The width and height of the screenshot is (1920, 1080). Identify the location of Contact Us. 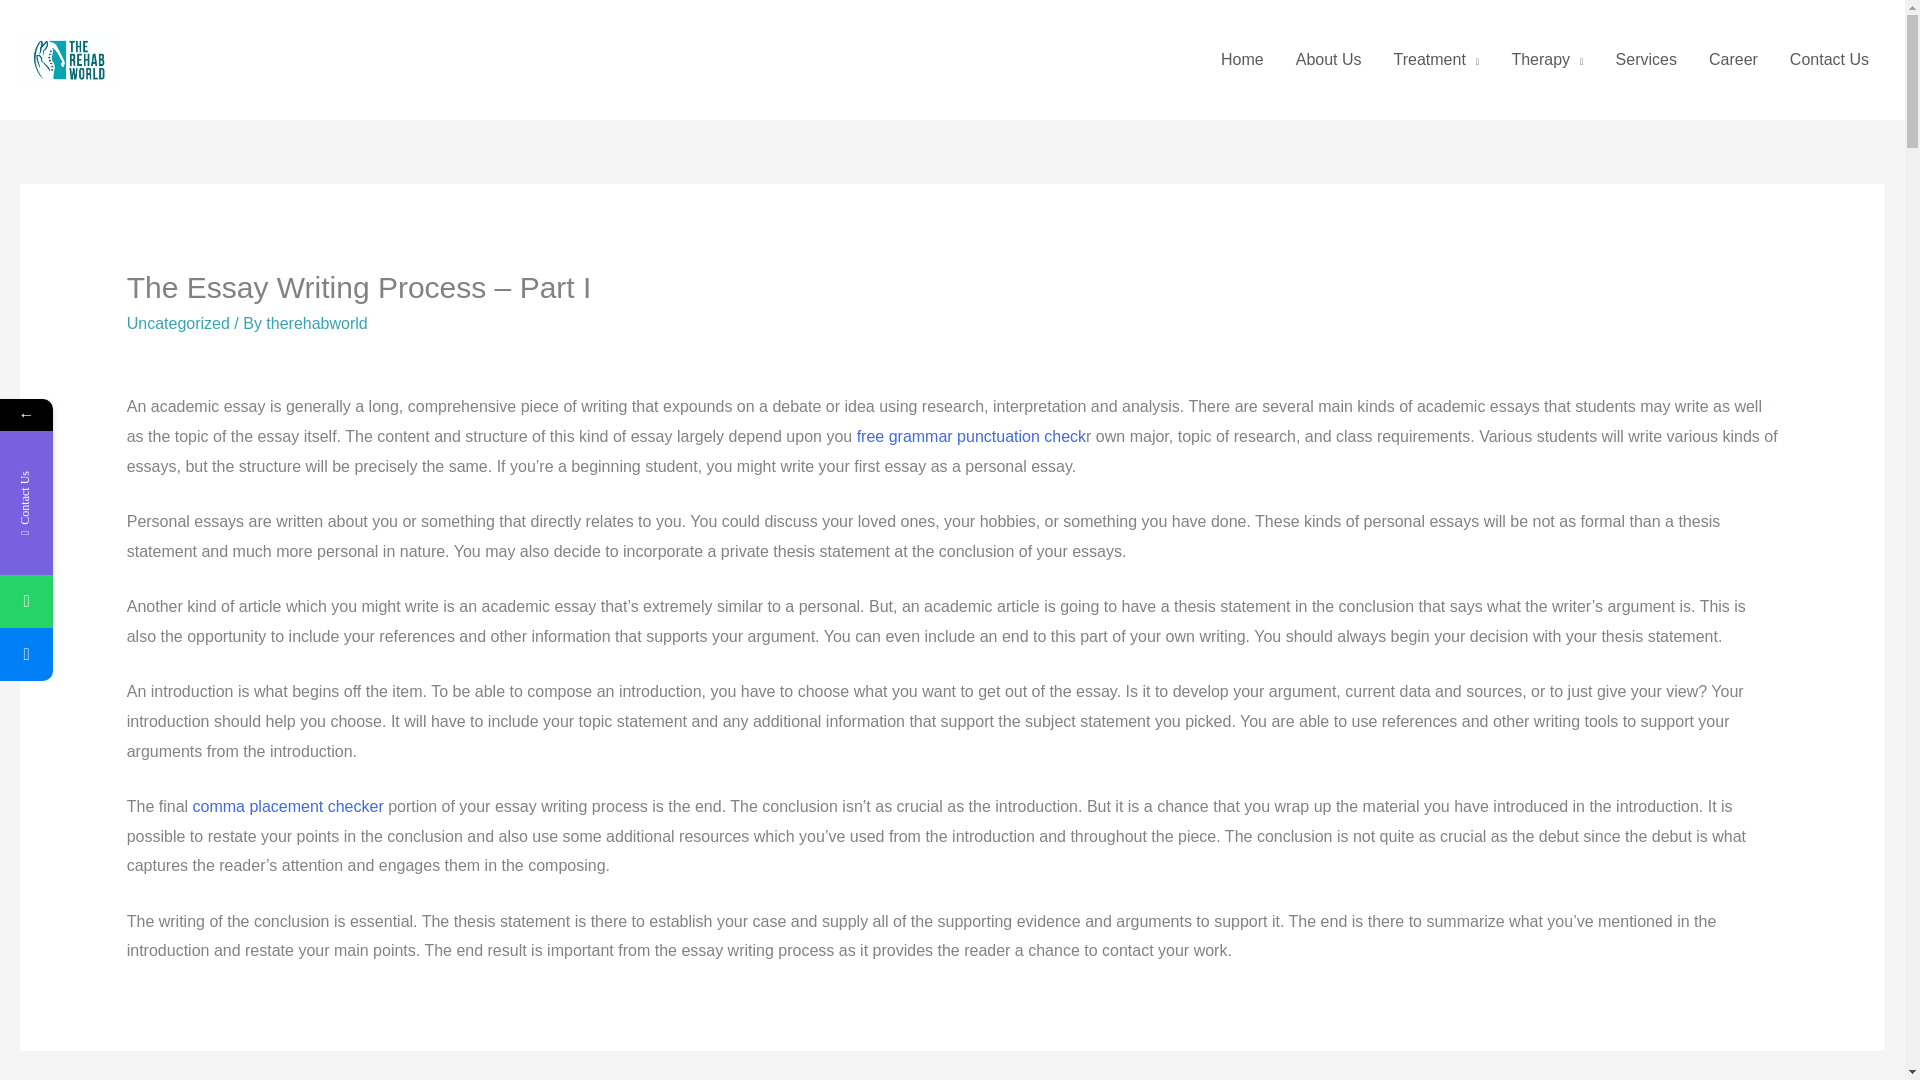
(1830, 60).